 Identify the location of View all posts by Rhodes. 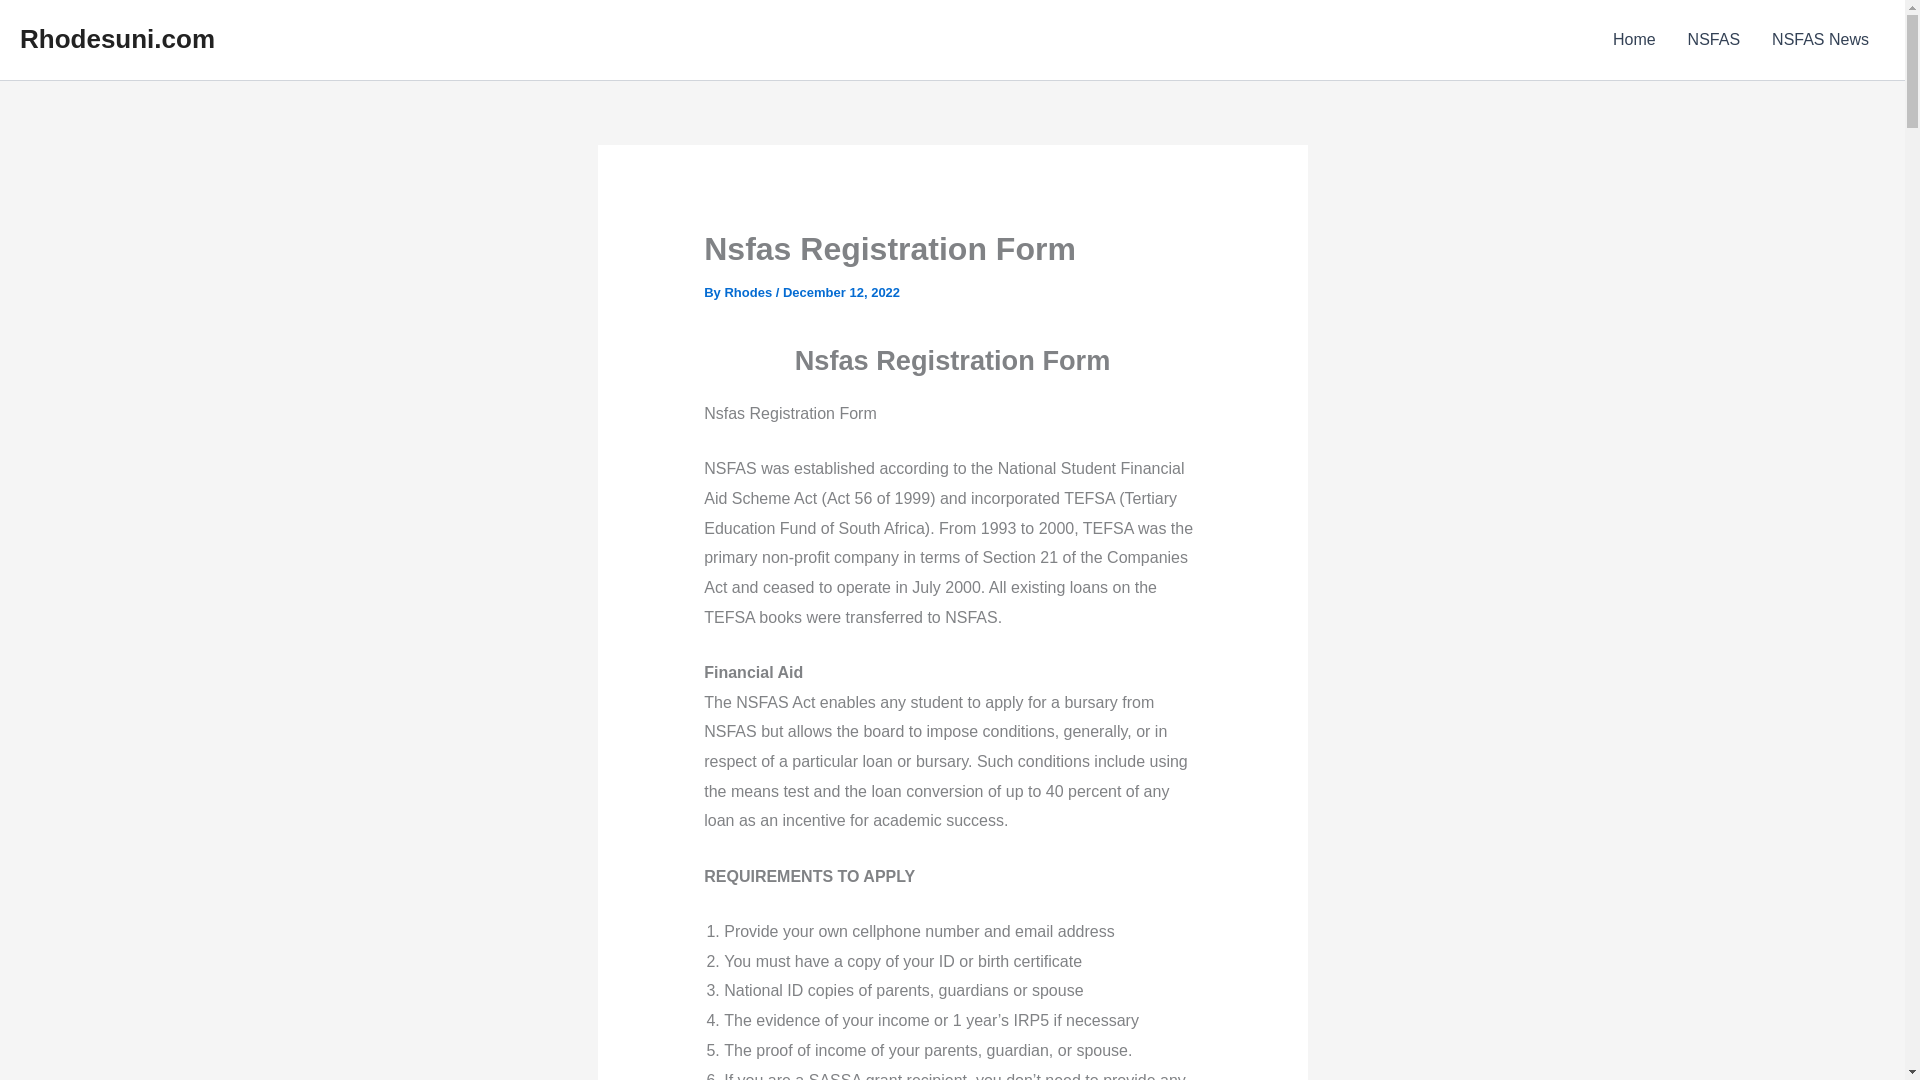
(749, 292).